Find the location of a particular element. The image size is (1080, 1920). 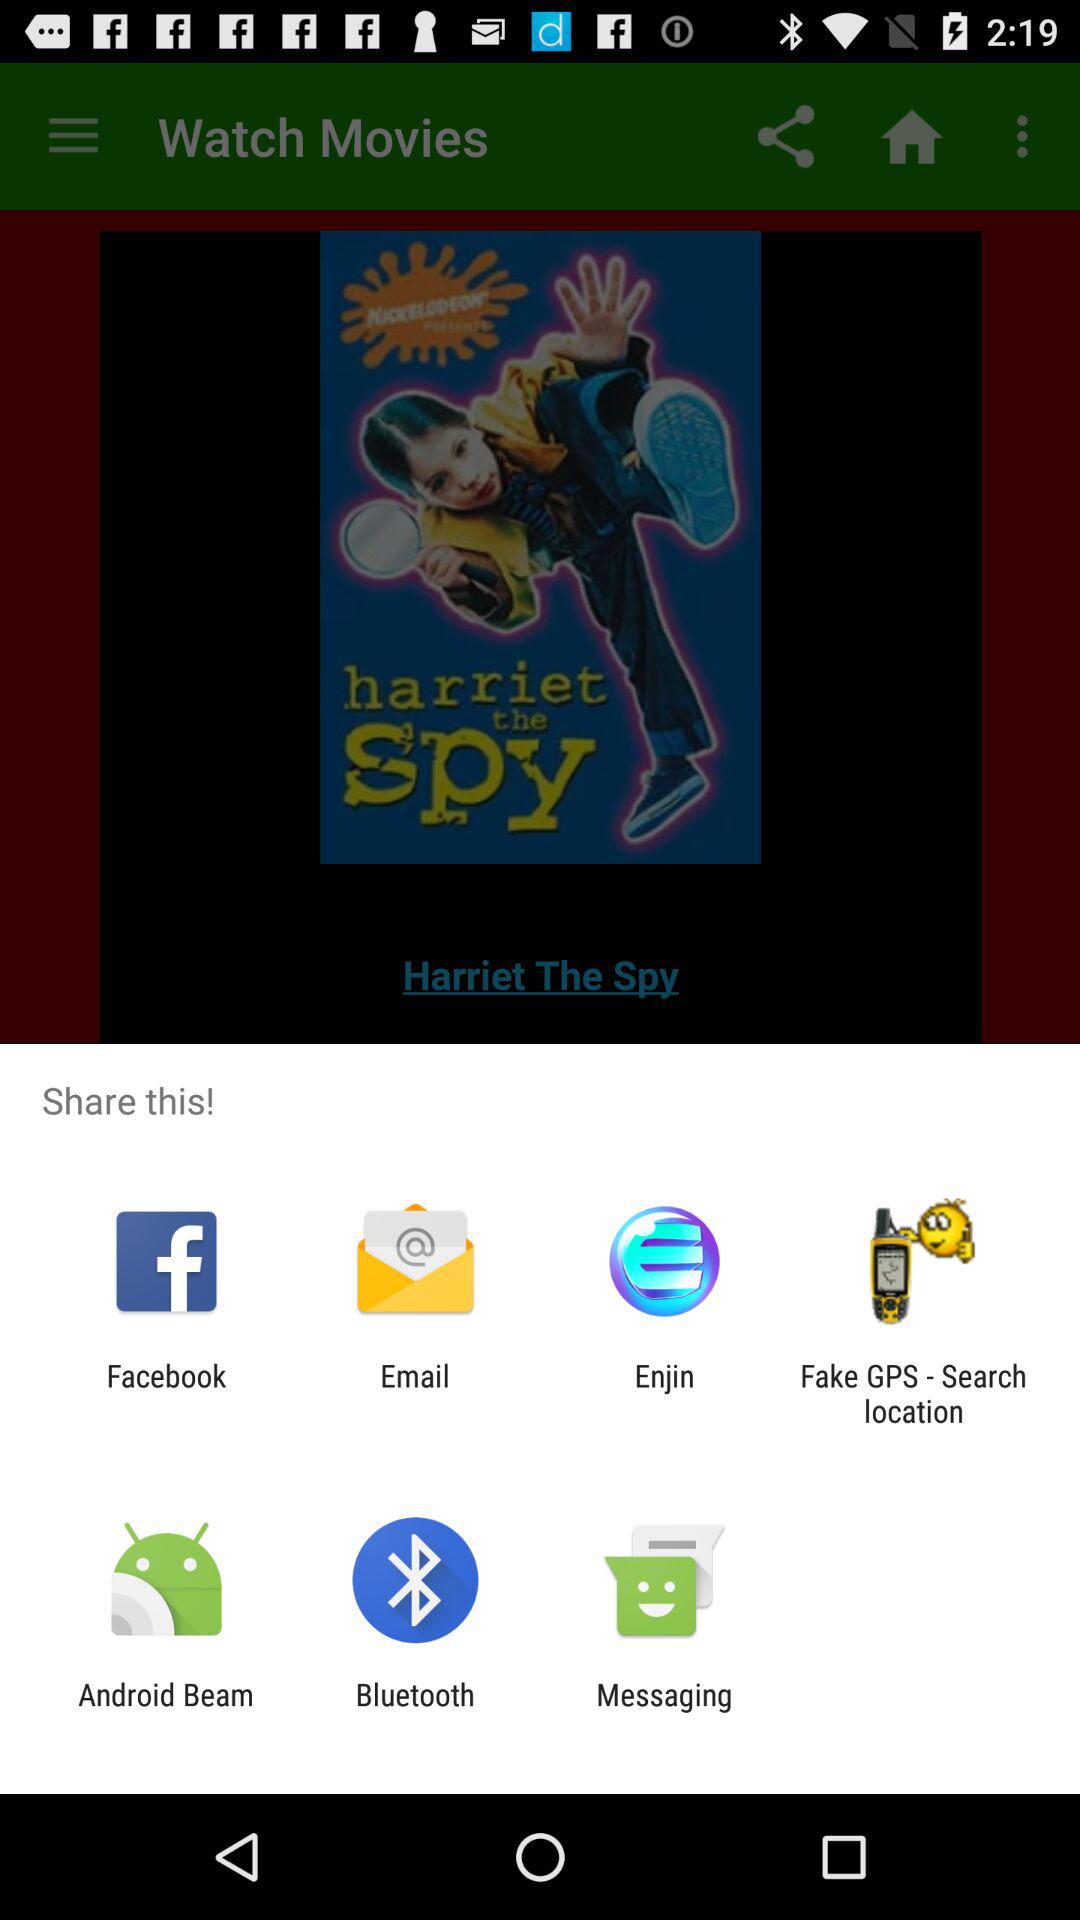

turn on item to the right of the bluetooth item is located at coordinates (664, 1712).